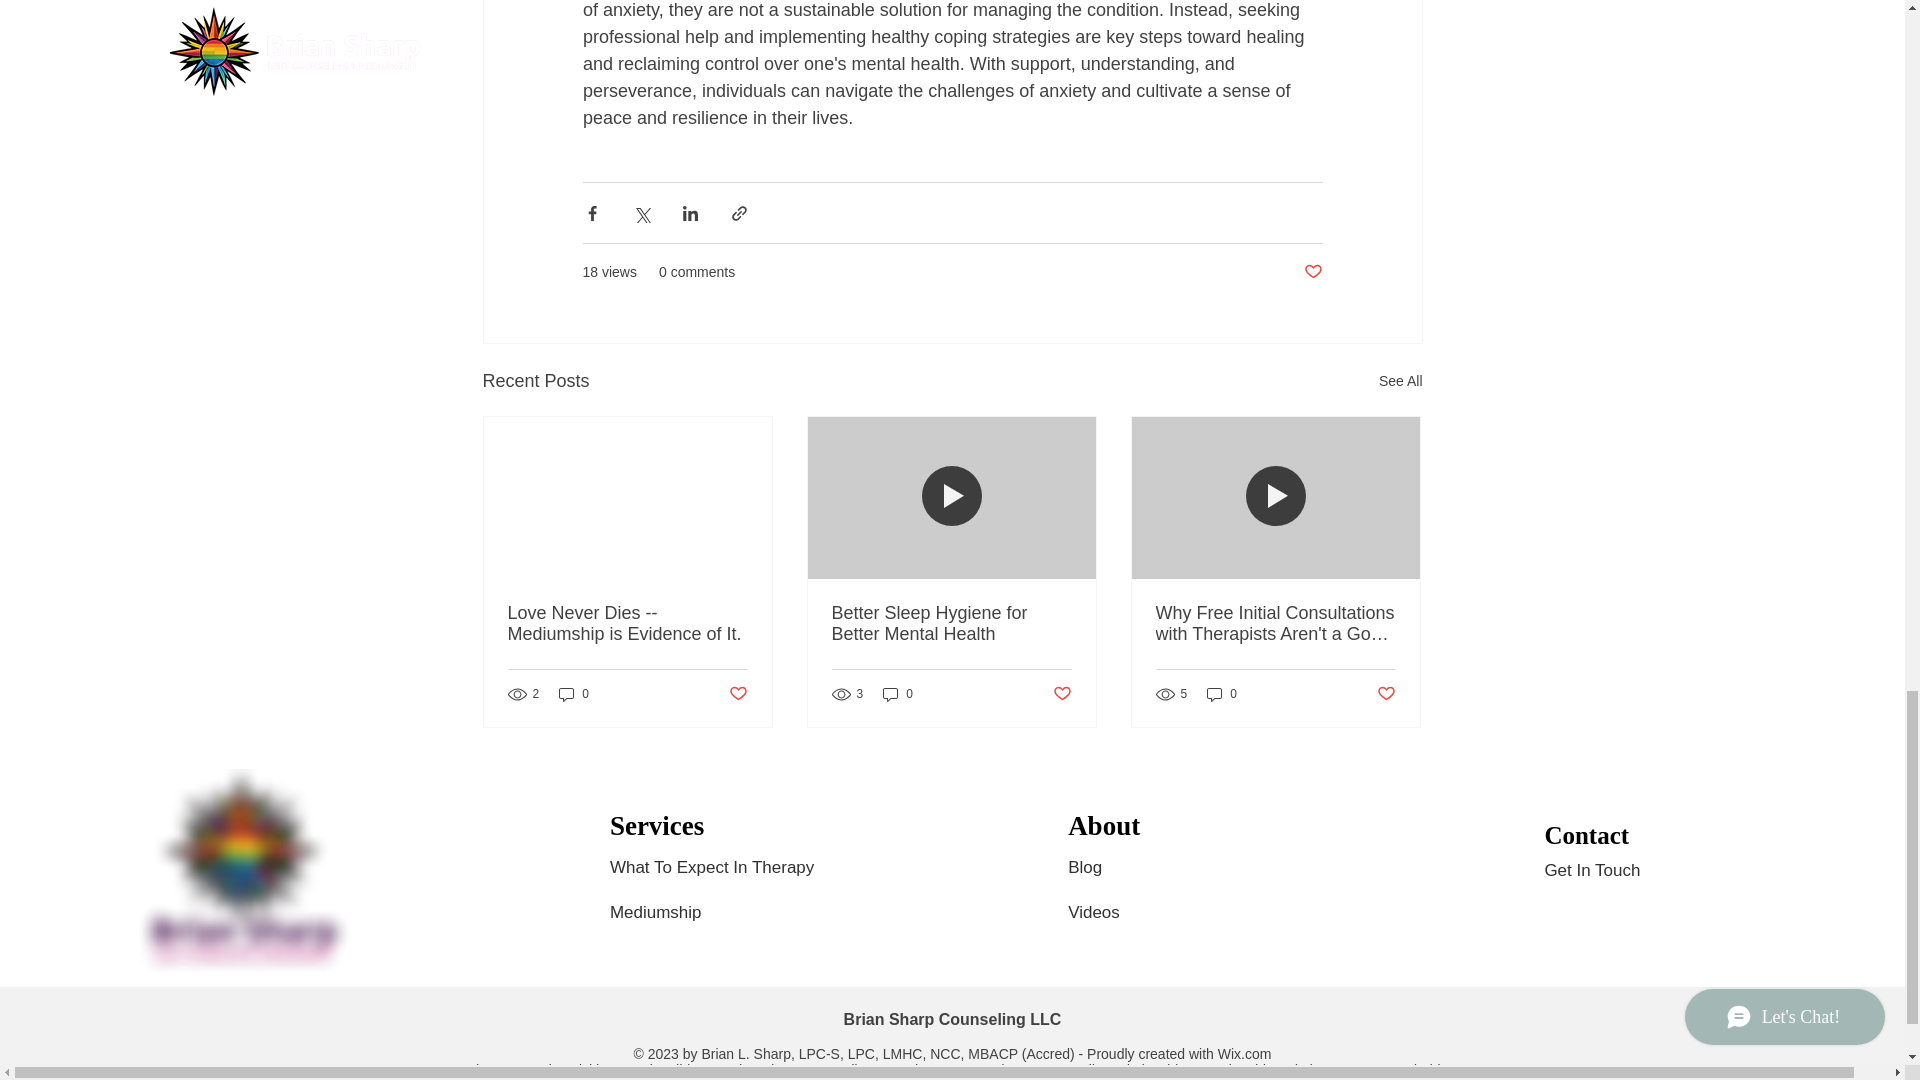 This screenshot has height=1080, width=1920. What do you see at coordinates (951, 623) in the screenshot?
I see `Better Sleep Hygiene for Better Mental Health` at bounding box center [951, 623].